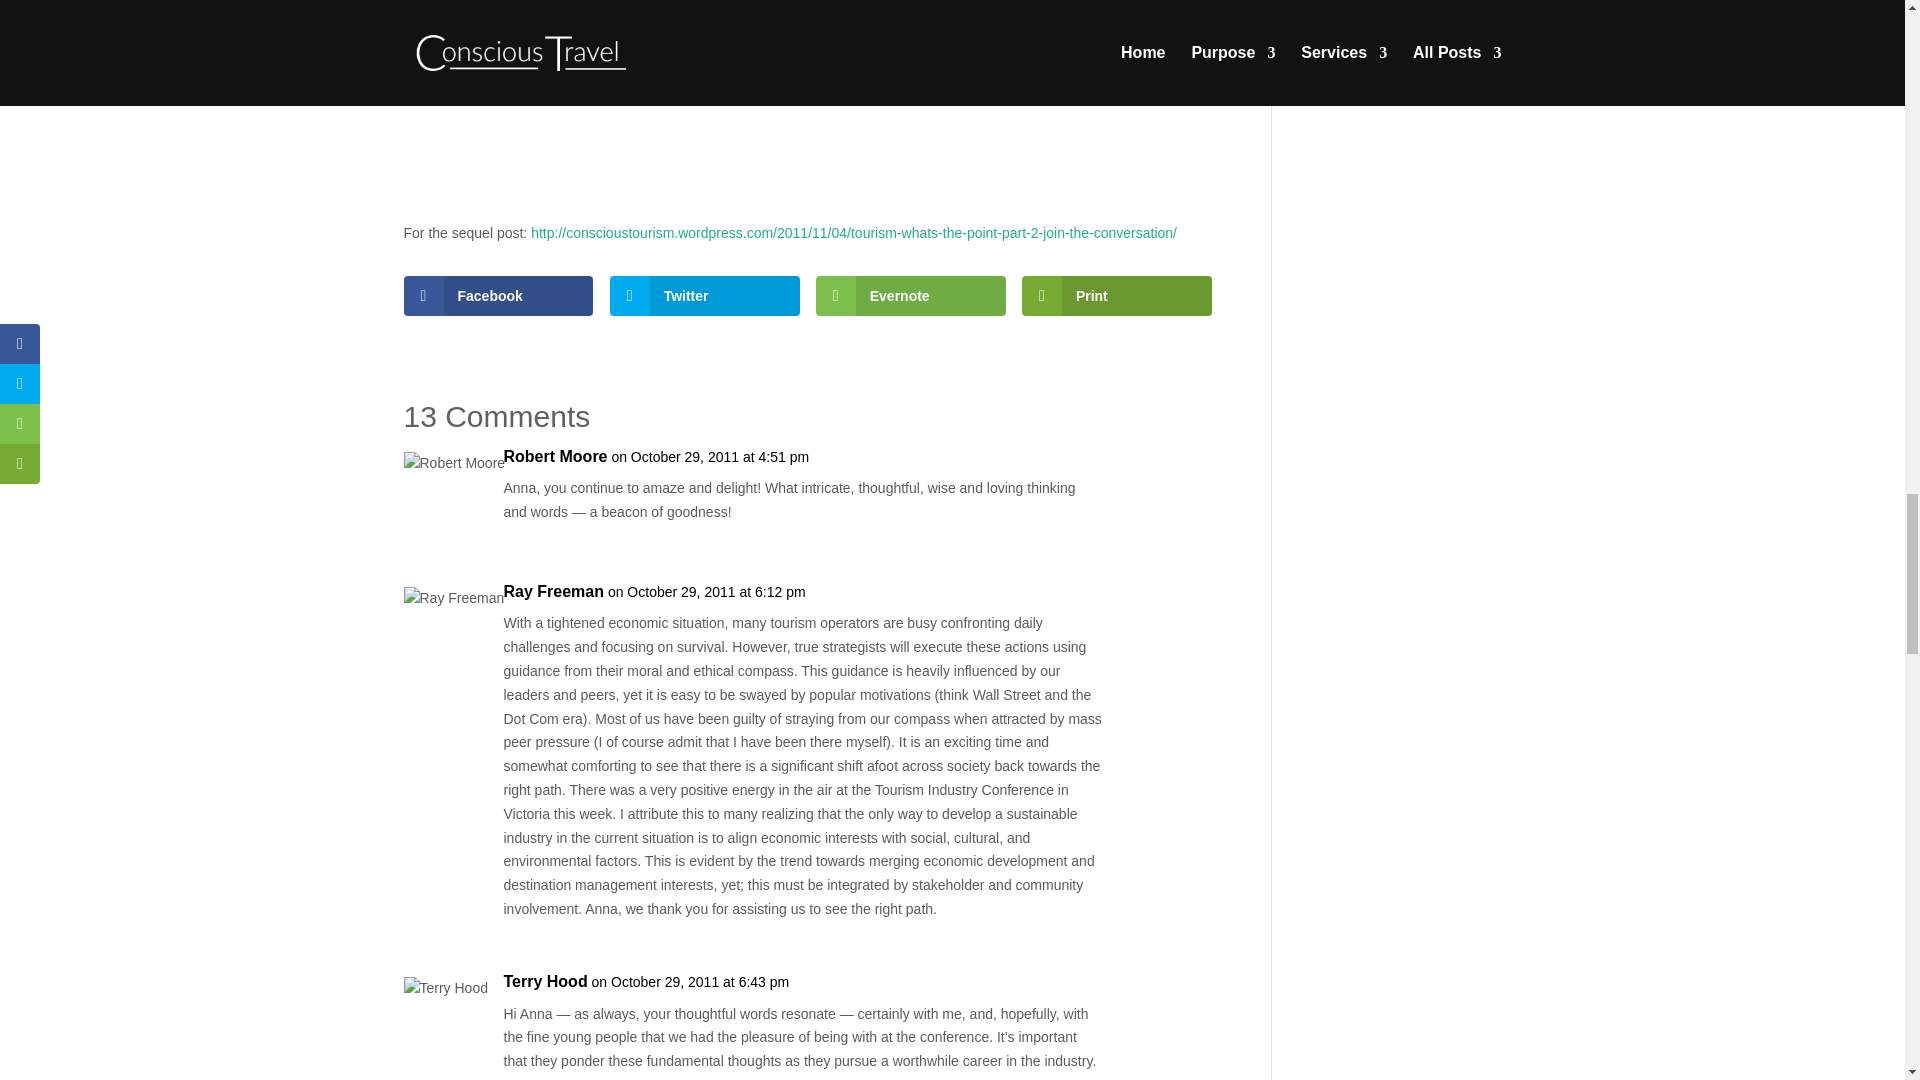  What do you see at coordinates (1116, 296) in the screenshot?
I see `Print` at bounding box center [1116, 296].